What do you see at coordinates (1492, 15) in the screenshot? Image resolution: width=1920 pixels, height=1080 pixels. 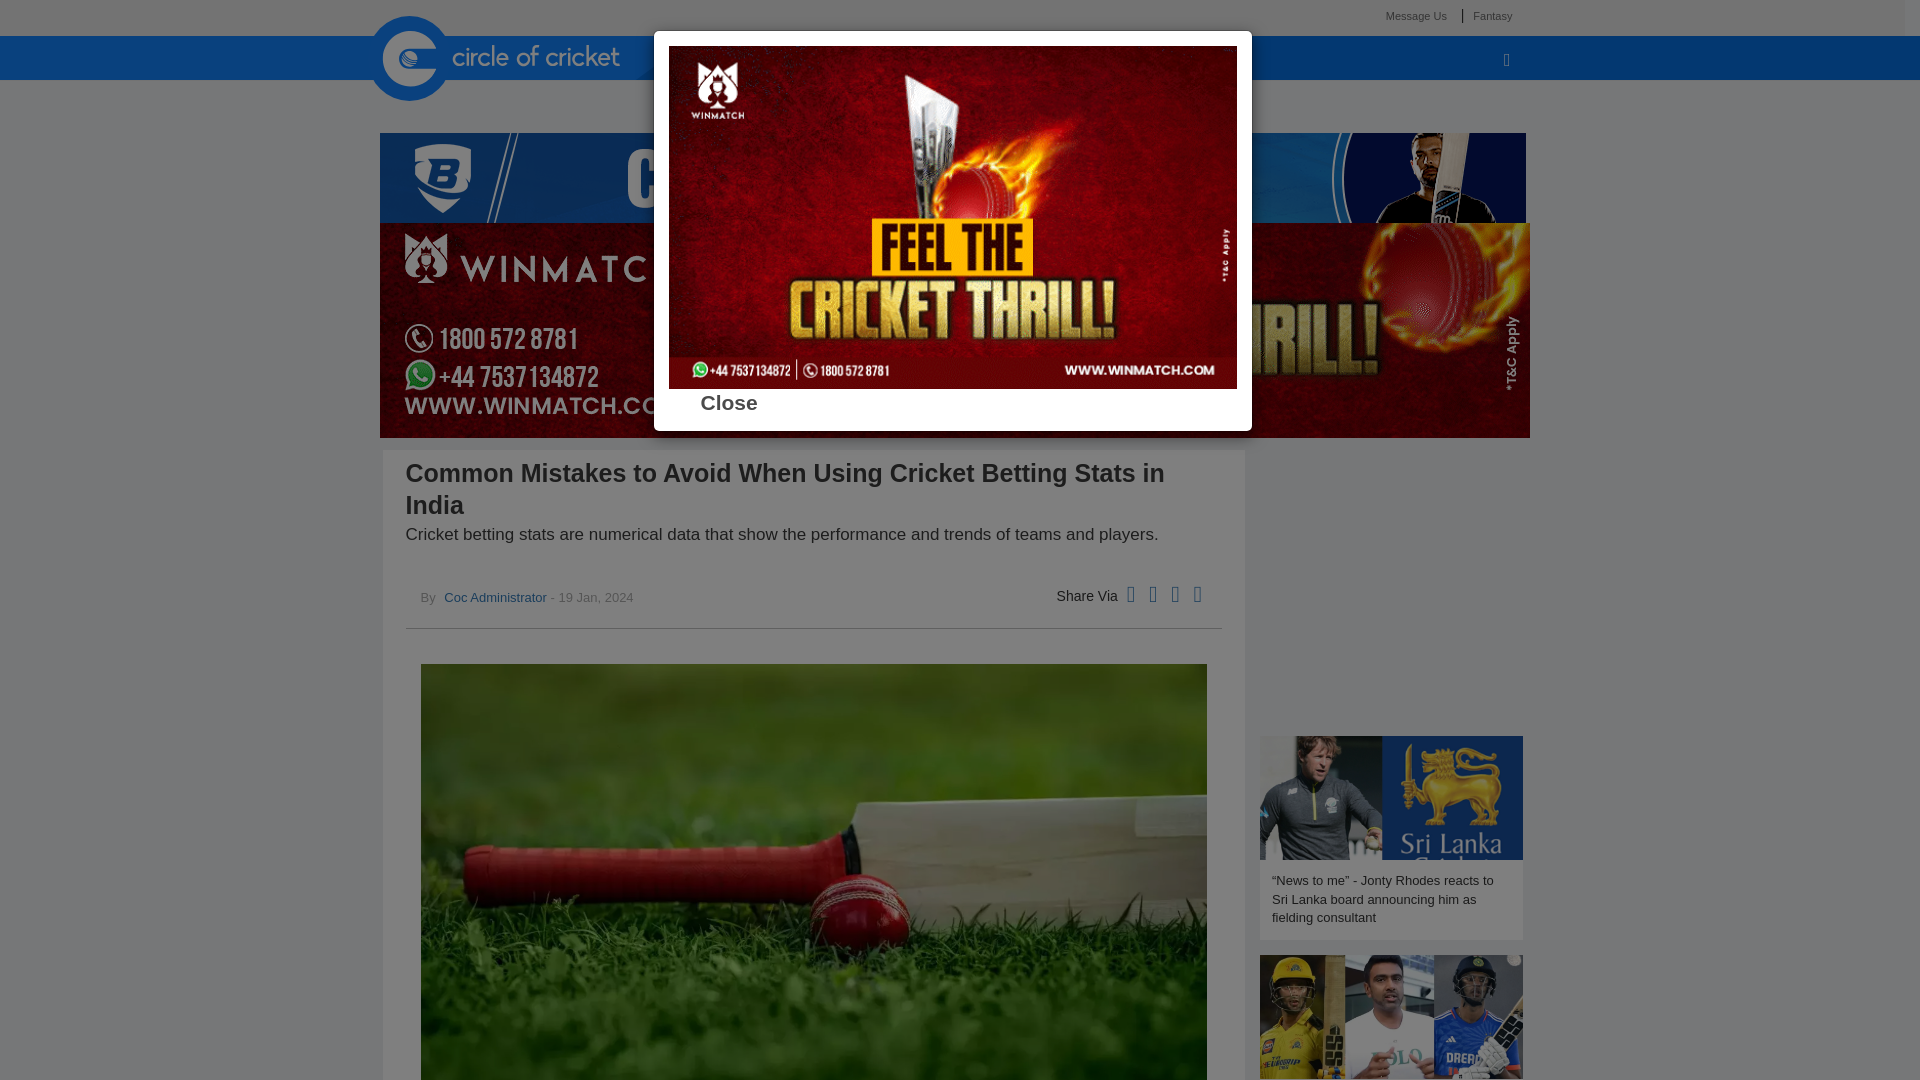 I see `Fantasy` at bounding box center [1492, 15].